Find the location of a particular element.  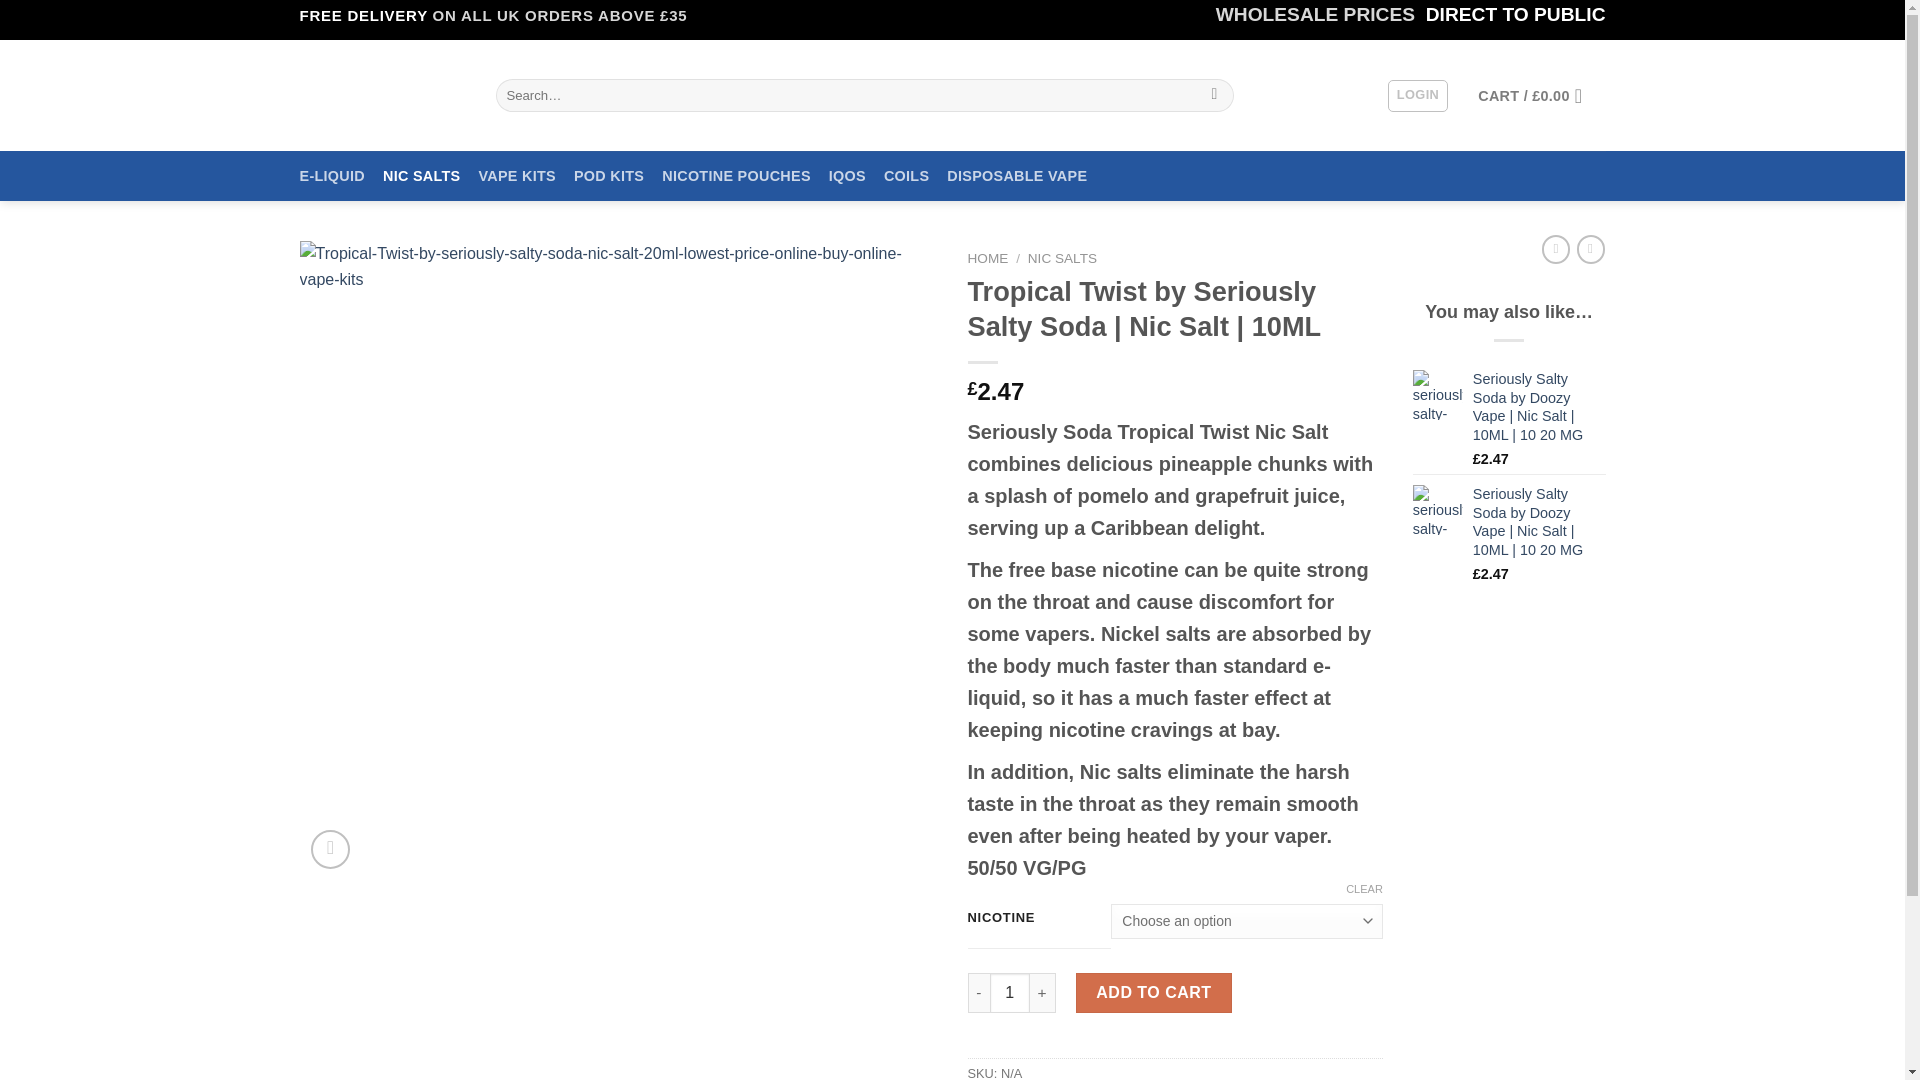

Cart is located at coordinates (1536, 96).